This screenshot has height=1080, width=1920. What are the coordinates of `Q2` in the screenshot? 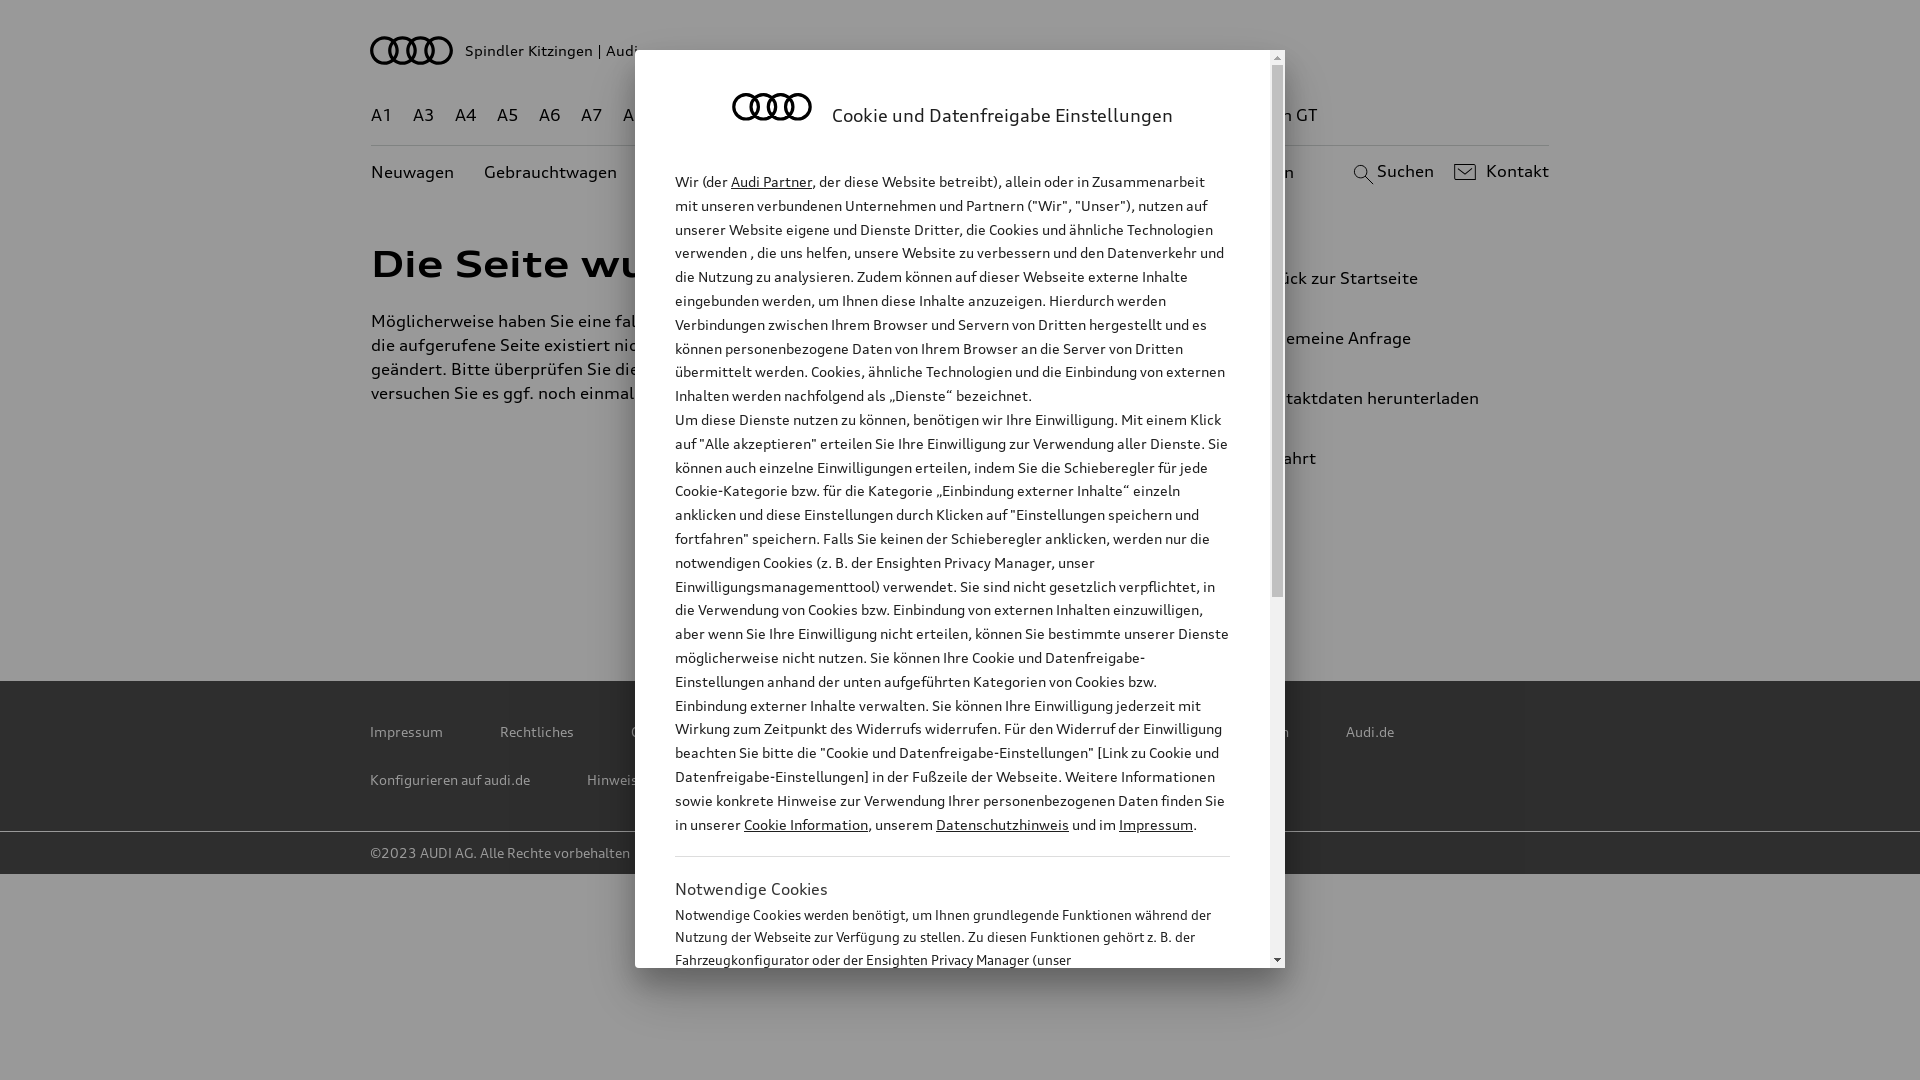 It's located at (676, 116).